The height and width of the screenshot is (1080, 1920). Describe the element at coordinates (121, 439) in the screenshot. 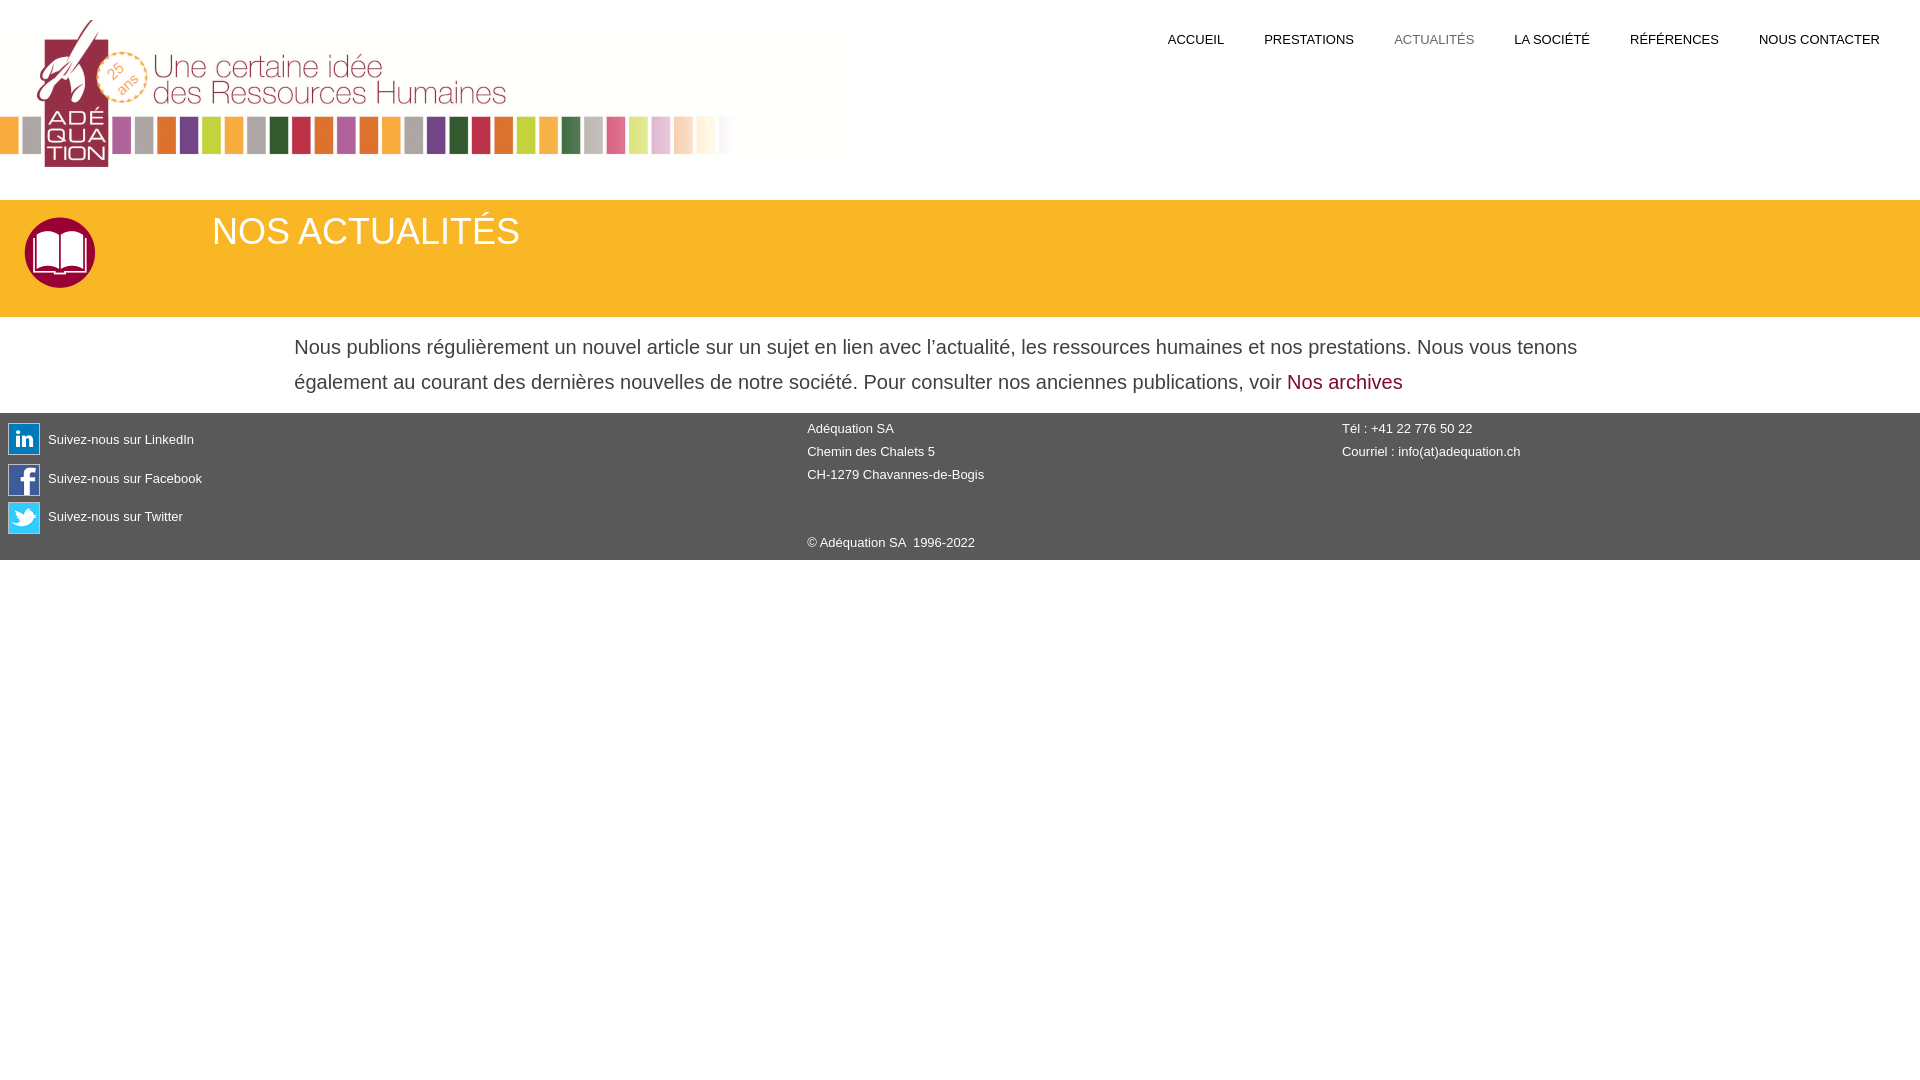

I see `Suivez-nous sur LinkedIn` at that location.